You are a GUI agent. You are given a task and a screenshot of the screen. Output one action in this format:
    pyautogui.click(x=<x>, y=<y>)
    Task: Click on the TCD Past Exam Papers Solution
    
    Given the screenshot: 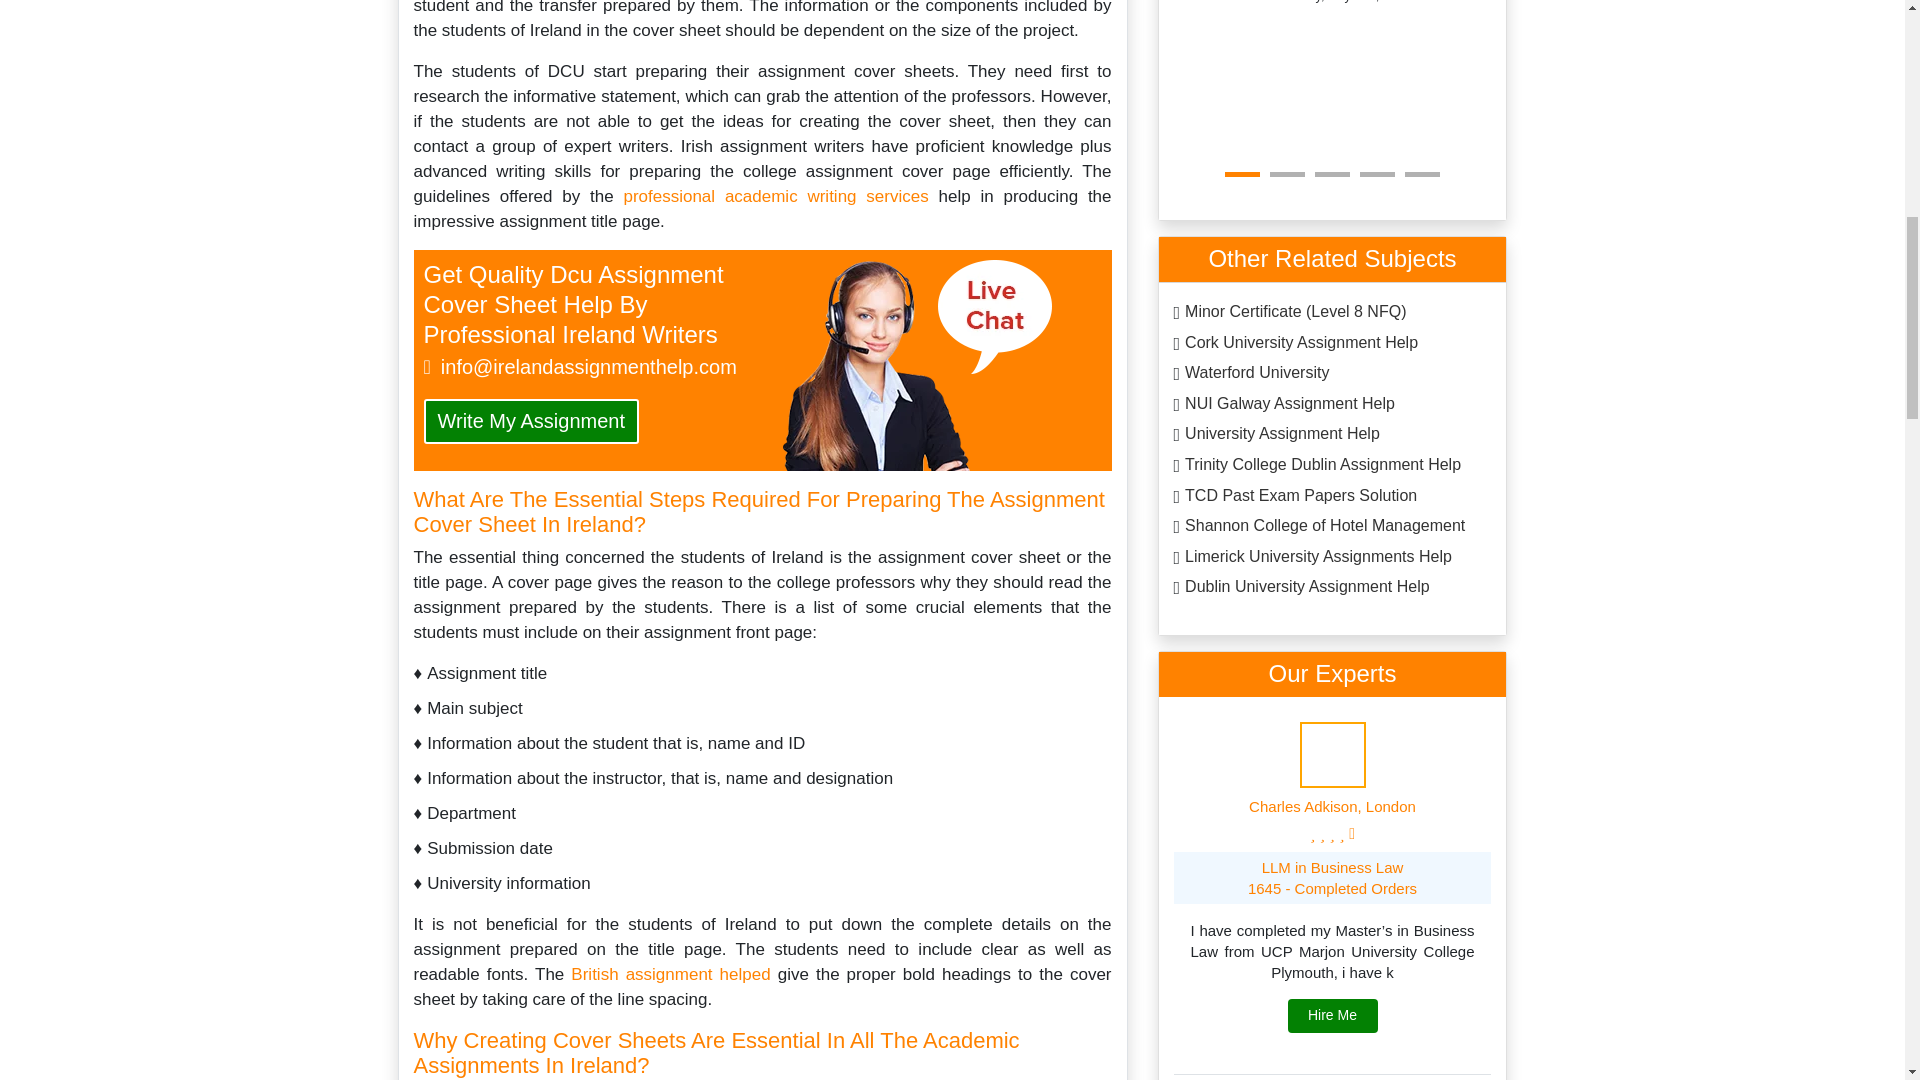 What is the action you would take?
    pyautogui.click(x=1300, y=497)
    